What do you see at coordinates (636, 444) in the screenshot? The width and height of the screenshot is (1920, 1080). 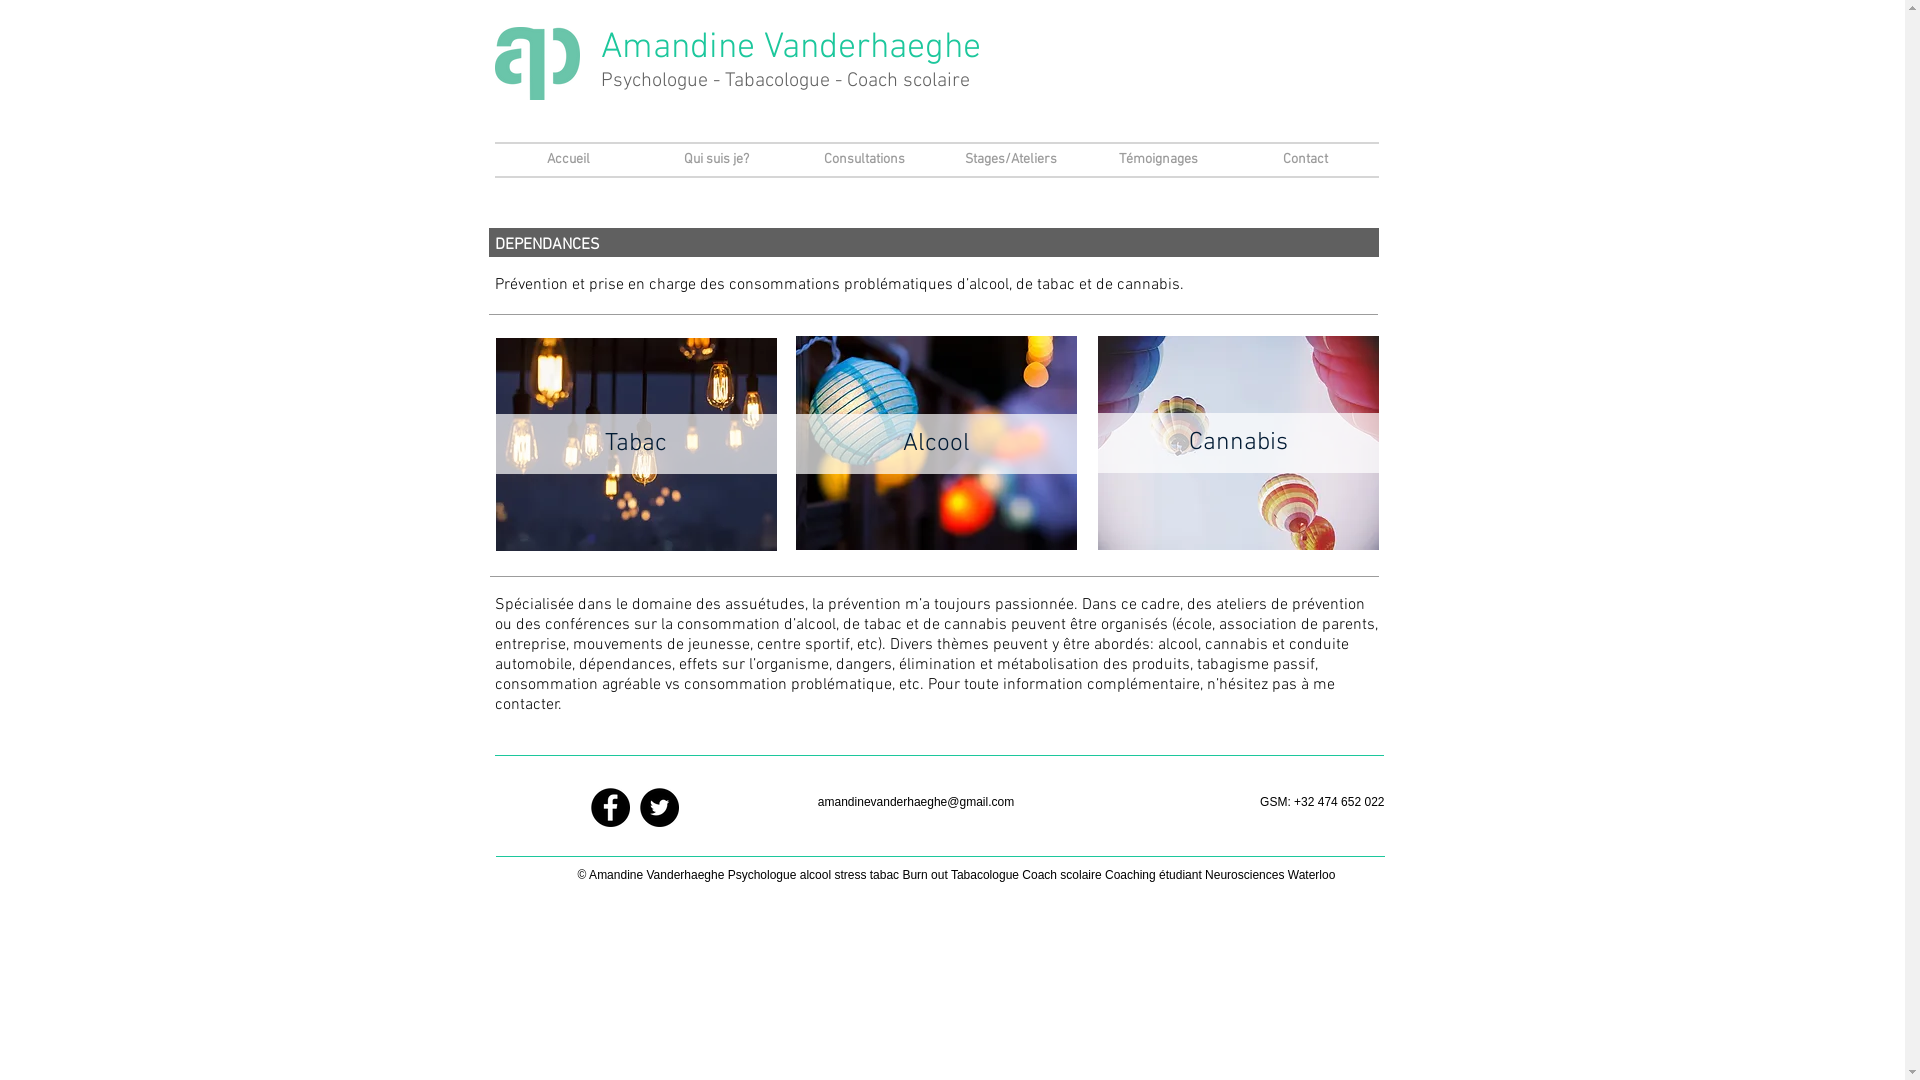 I see `Lights in the Dark` at bounding box center [636, 444].